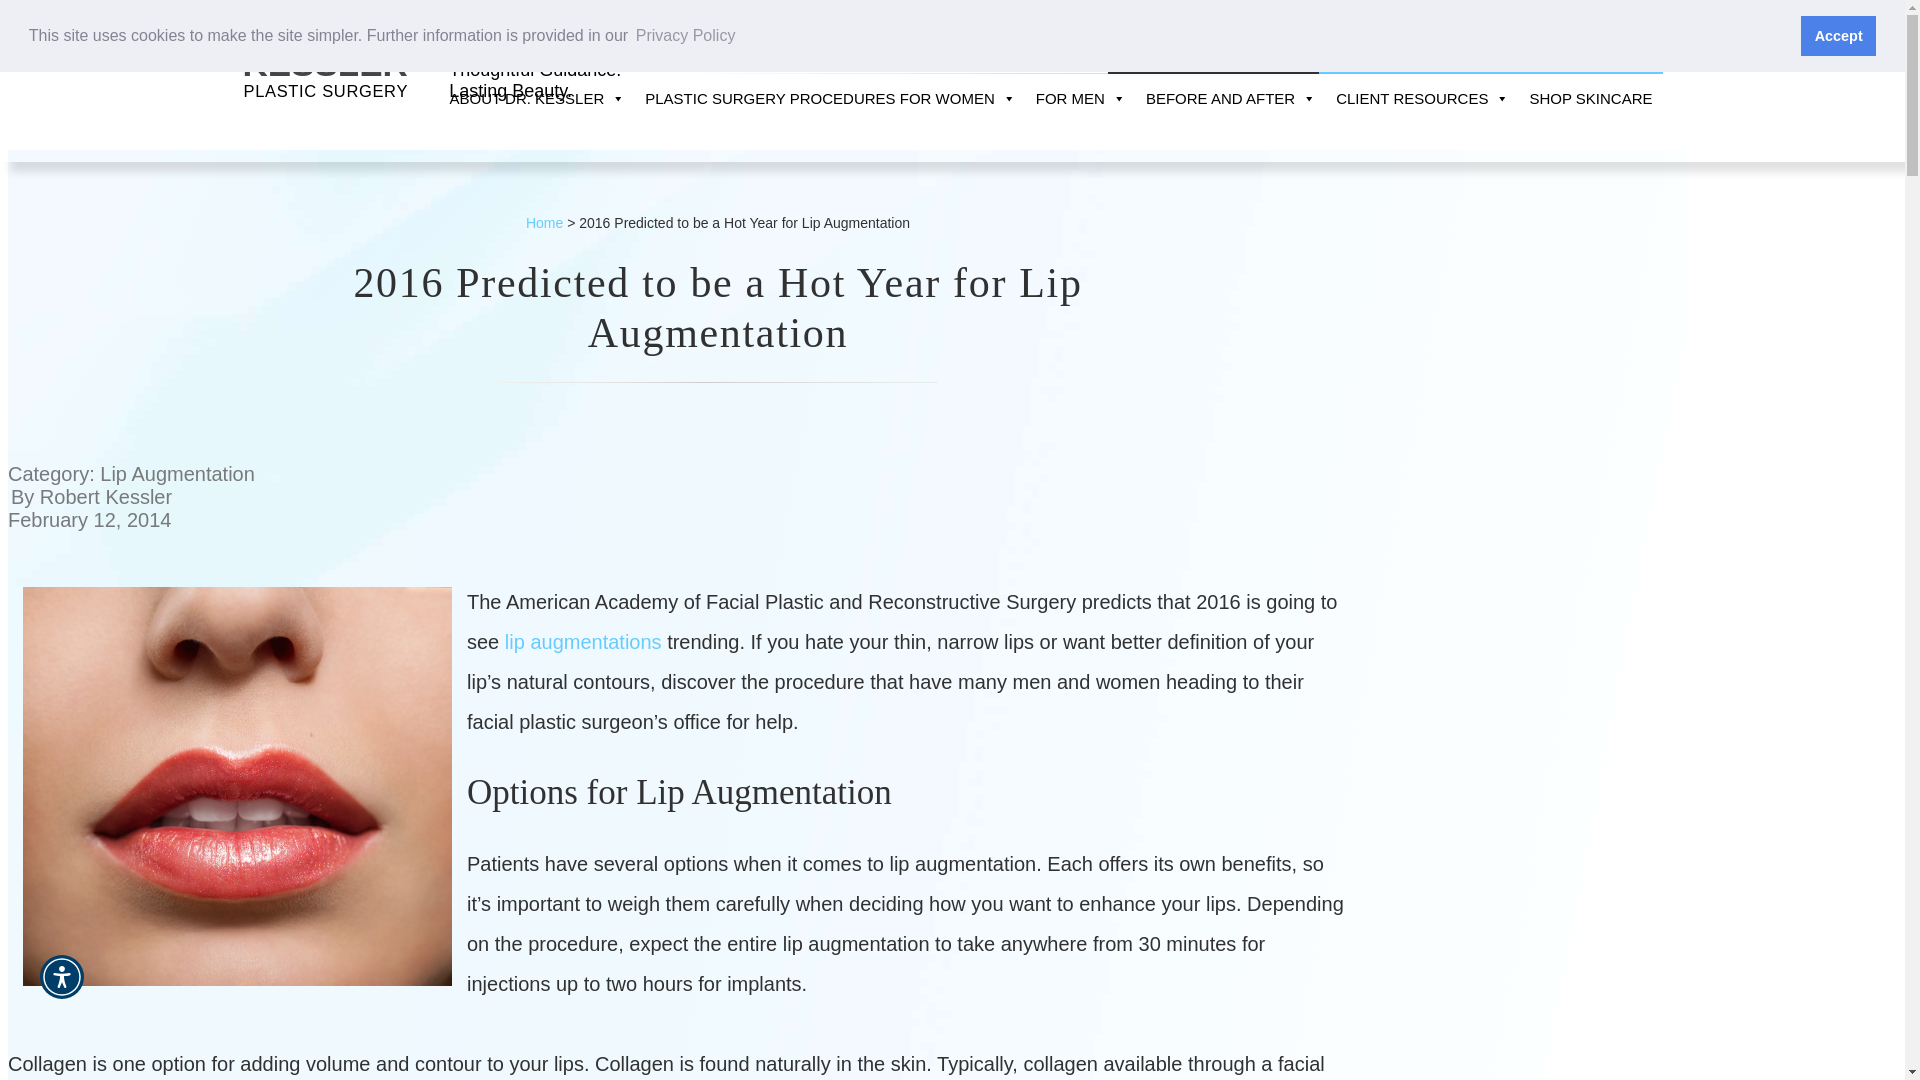 The image size is (1920, 1080). Describe the element at coordinates (1490, 56) in the screenshot. I see `LOCATION` at that location.